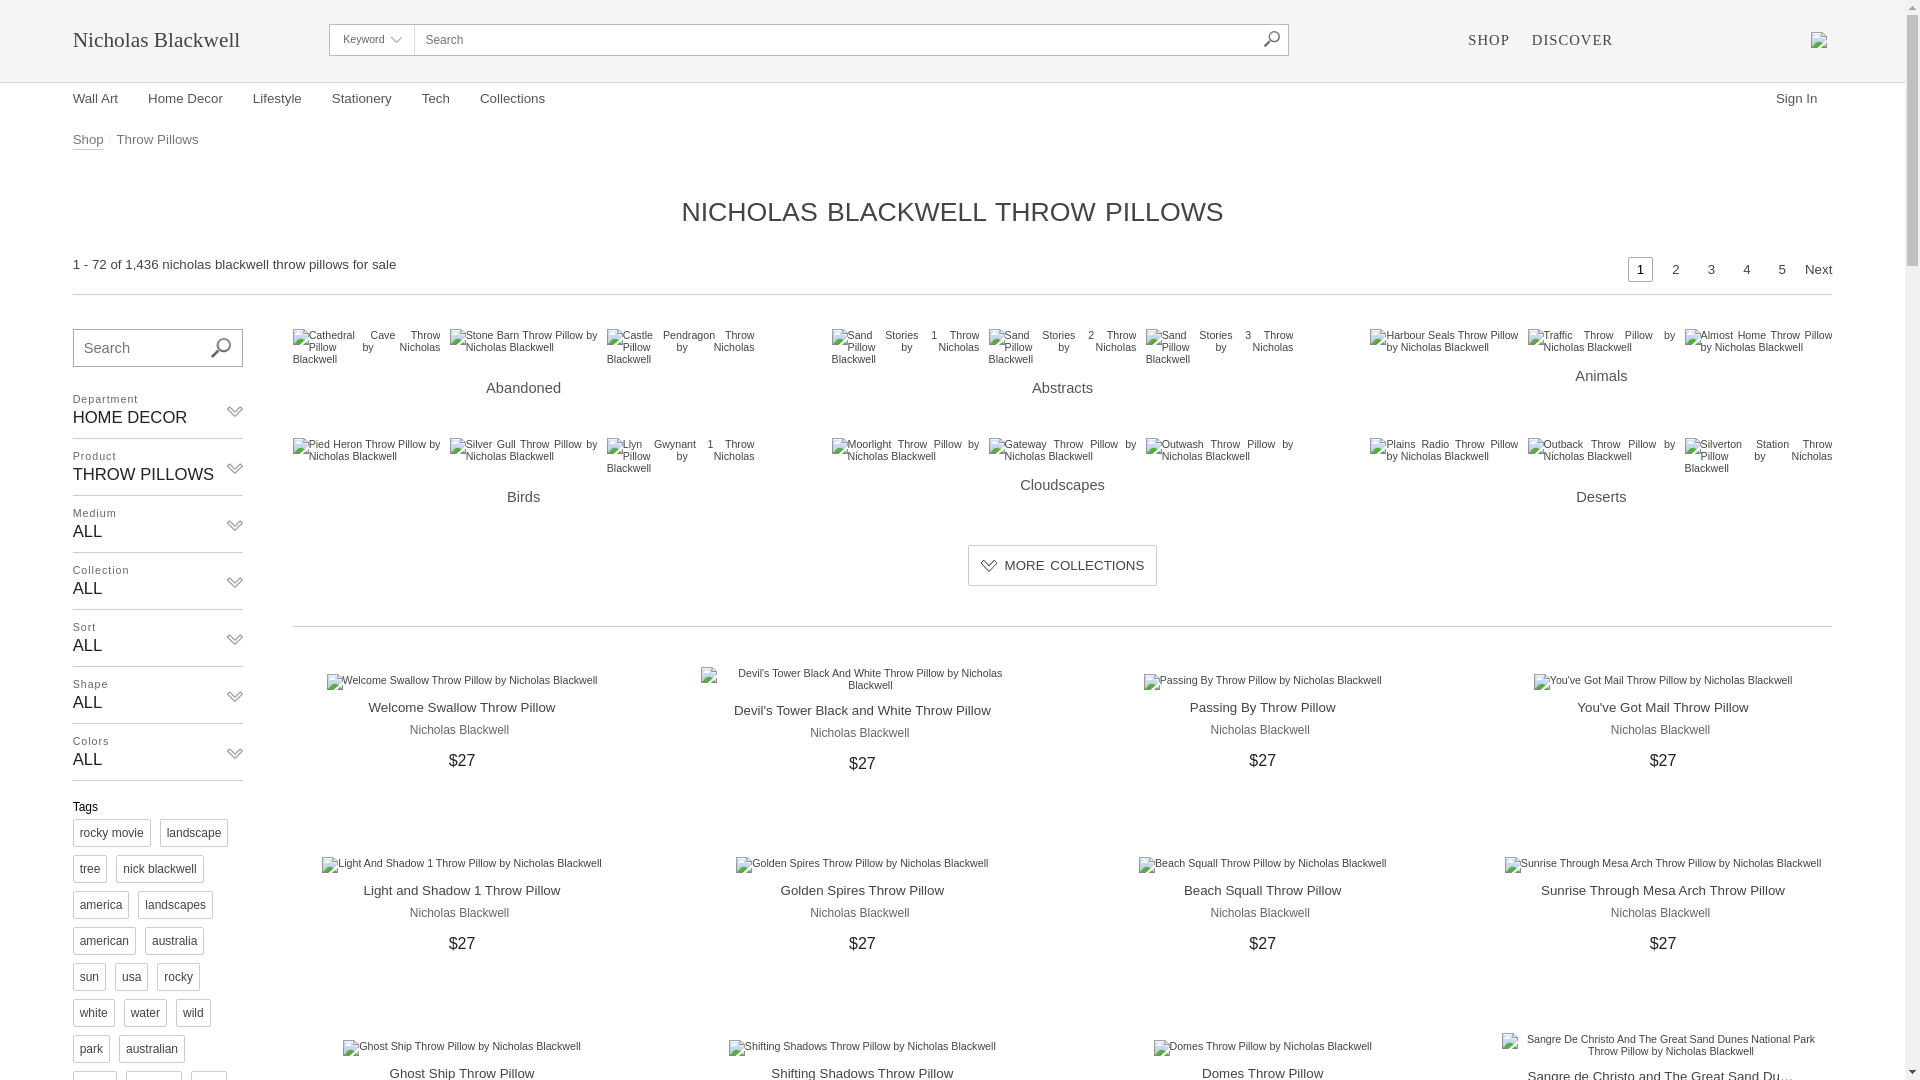 This screenshot has width=1920, height=1080. I want to click on Keyword, so click(372, 40).